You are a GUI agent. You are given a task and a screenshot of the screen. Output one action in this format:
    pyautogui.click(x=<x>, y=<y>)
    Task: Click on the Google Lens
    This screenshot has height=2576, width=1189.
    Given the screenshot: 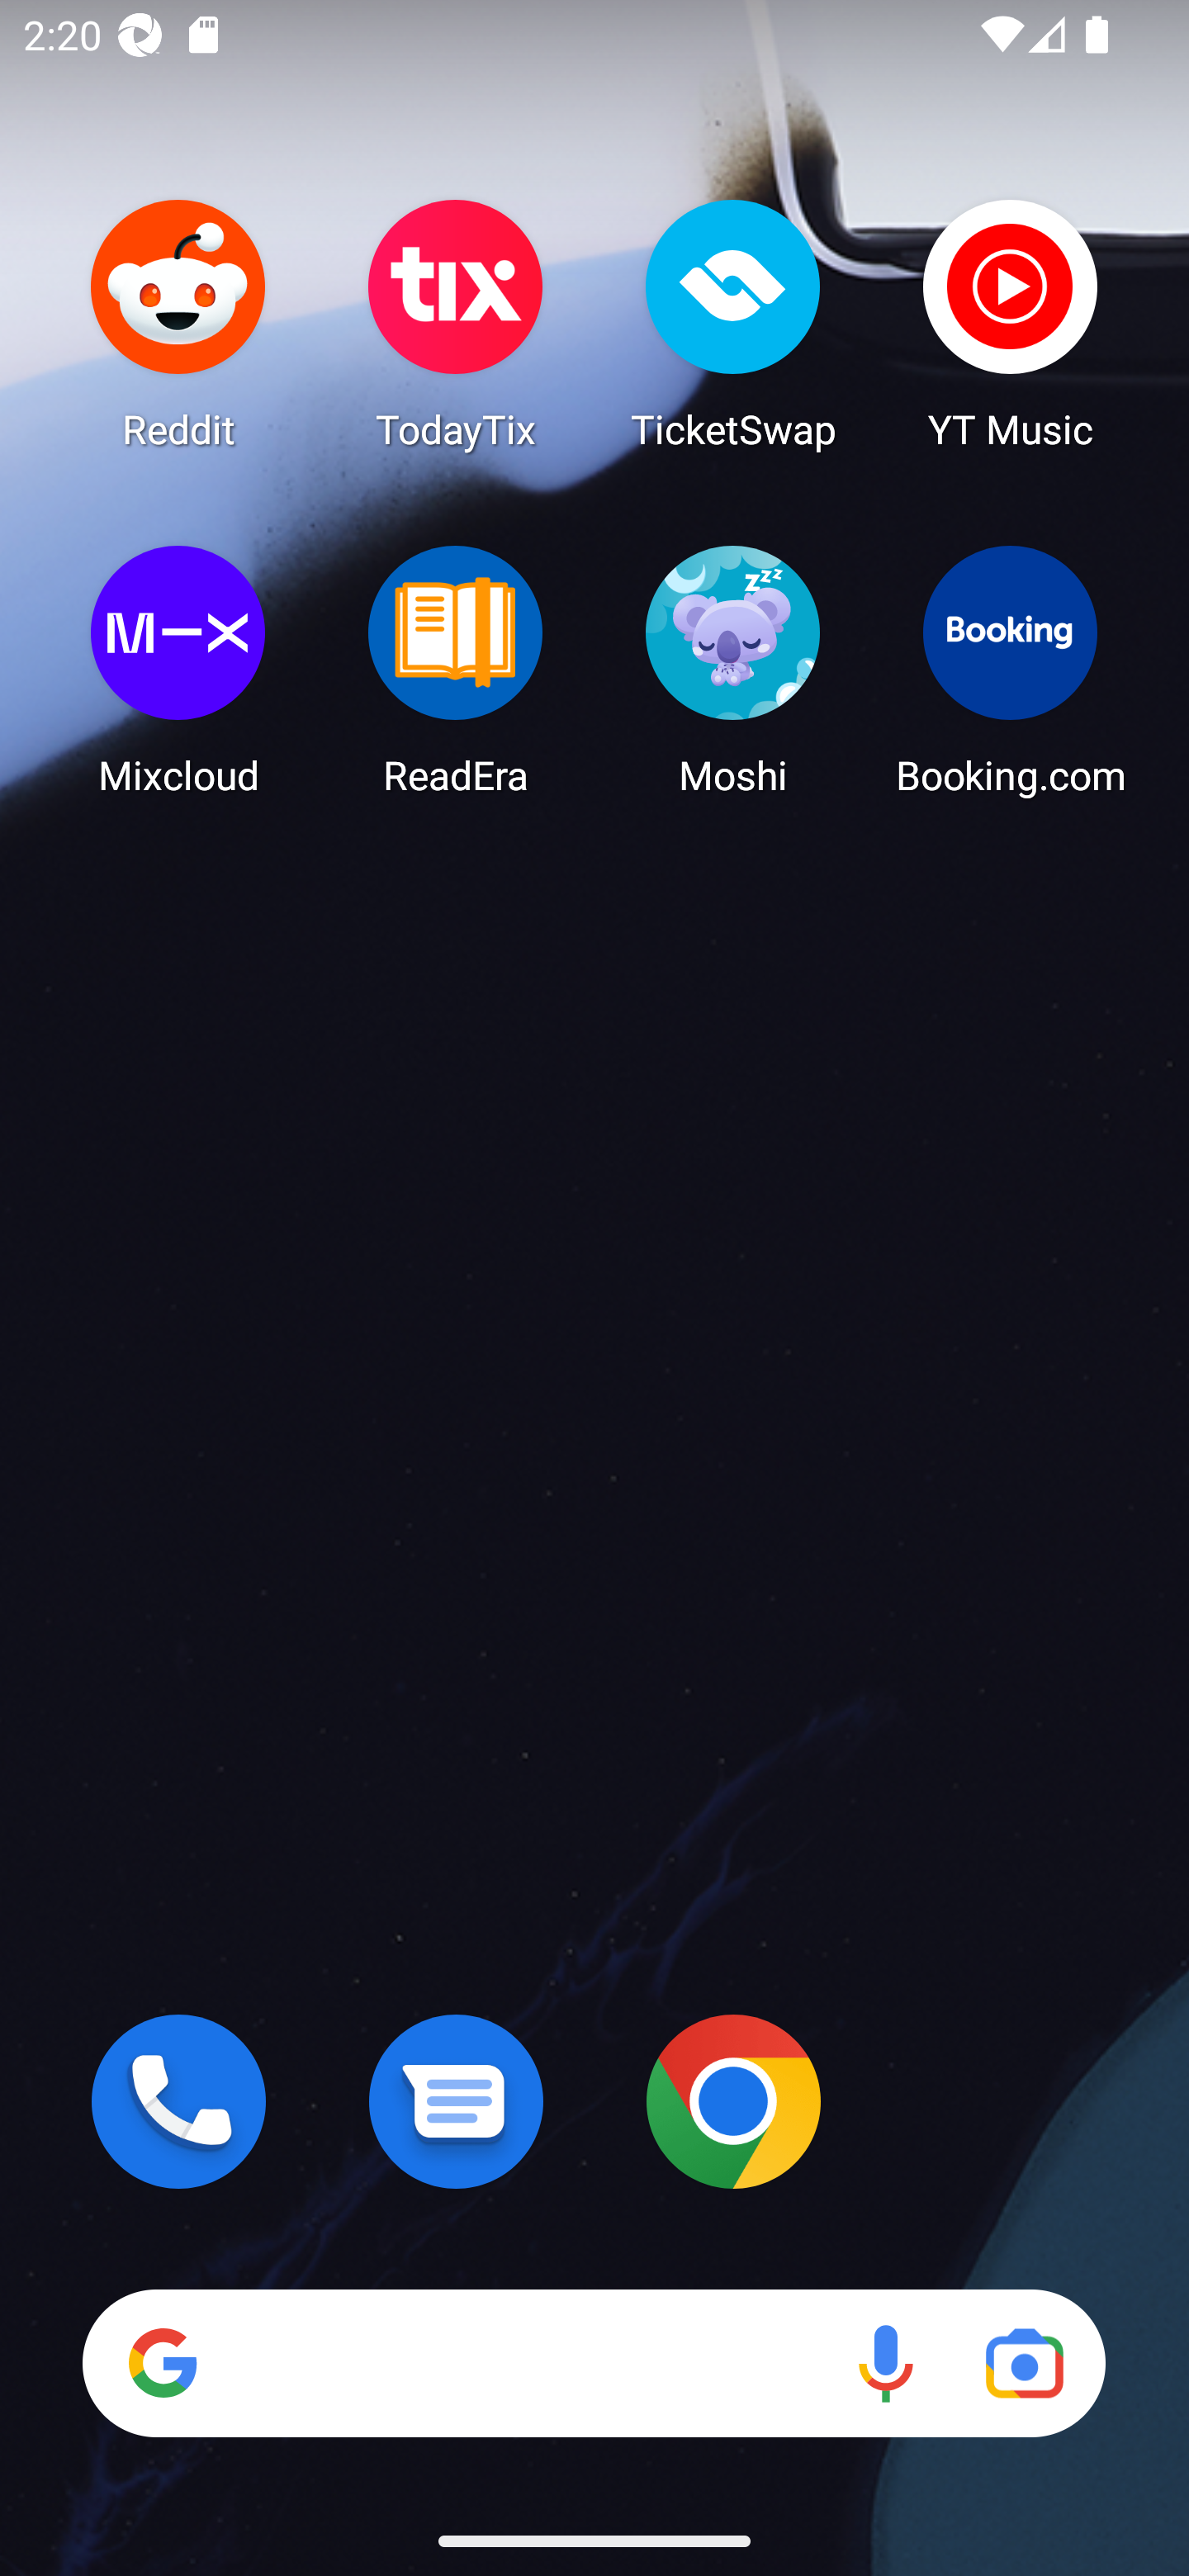 What is the action you would take?
    pyautogui.click(x=1024, y=2363)
    